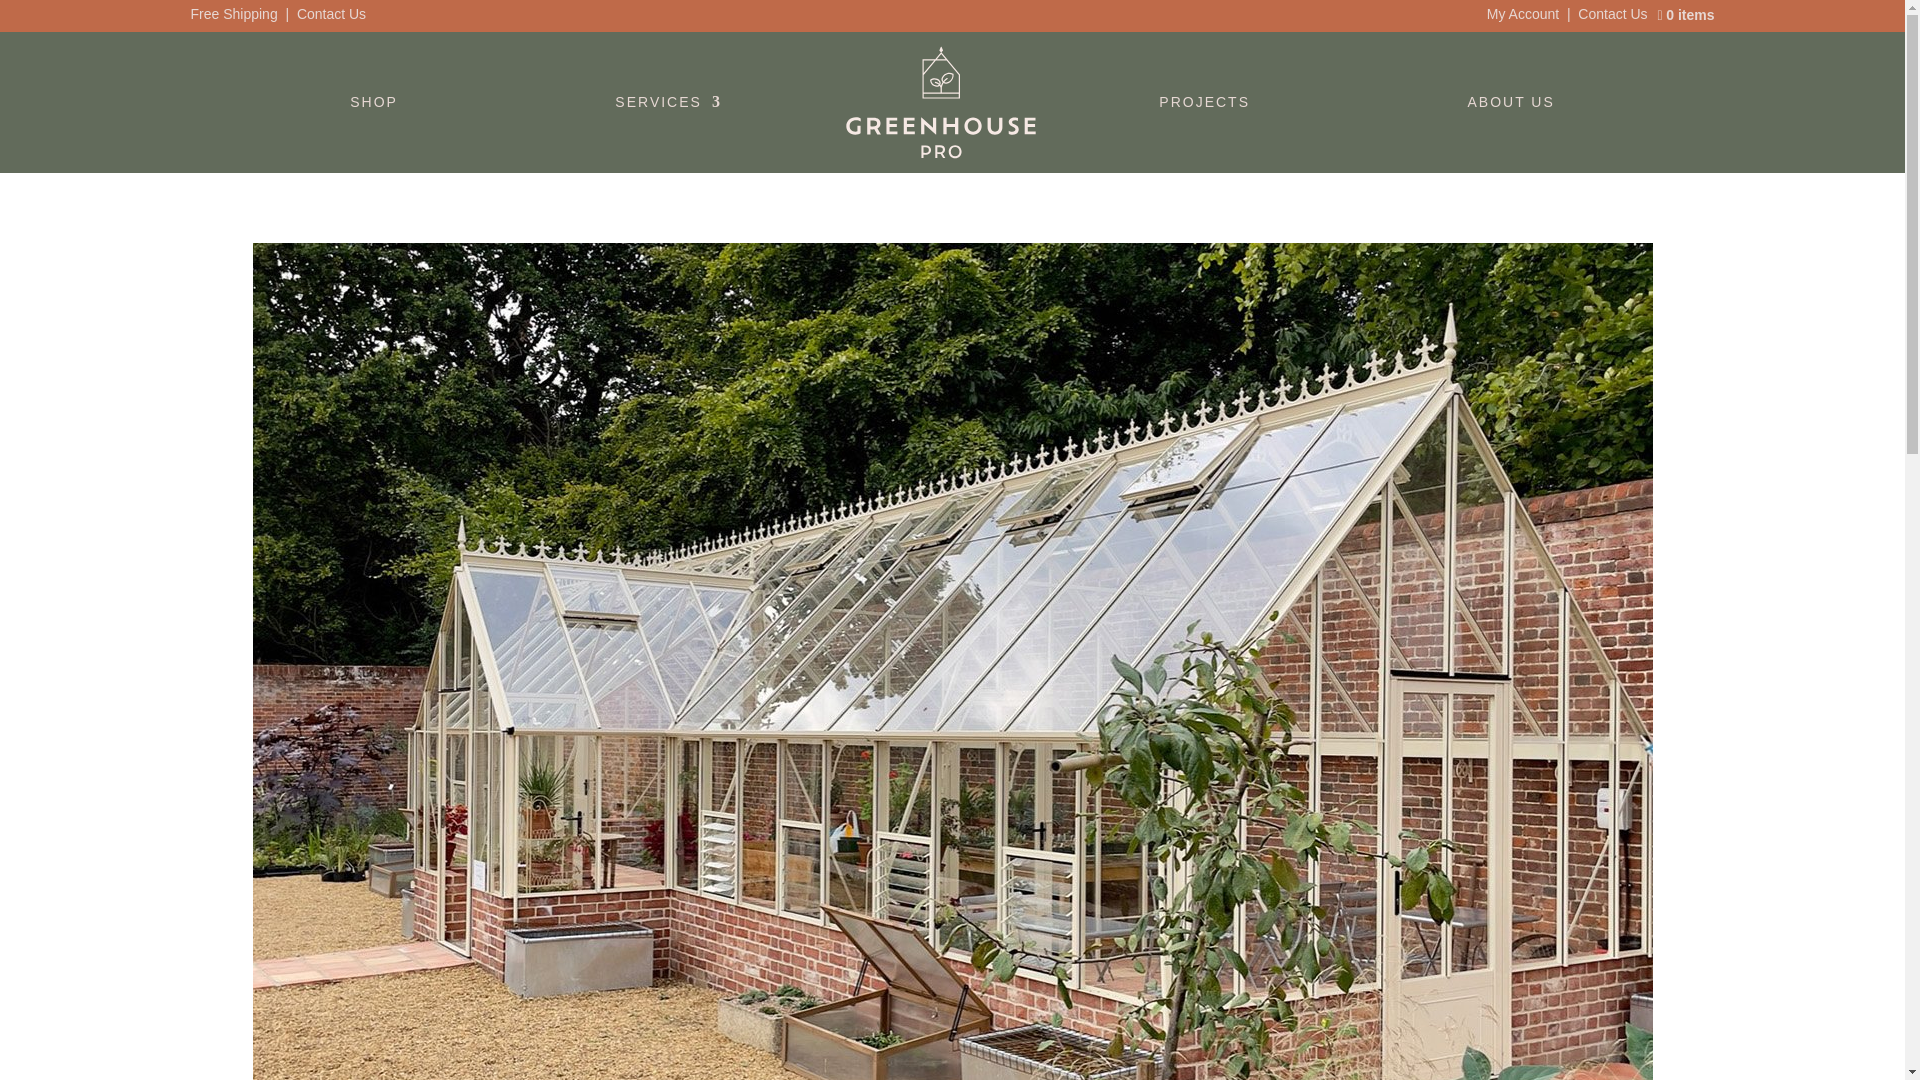 The width and height of the screenshot is (1920, 1080). Describe the element at coordinates (1612, 14) in the screenshot. I see `Contact Us` at that location.